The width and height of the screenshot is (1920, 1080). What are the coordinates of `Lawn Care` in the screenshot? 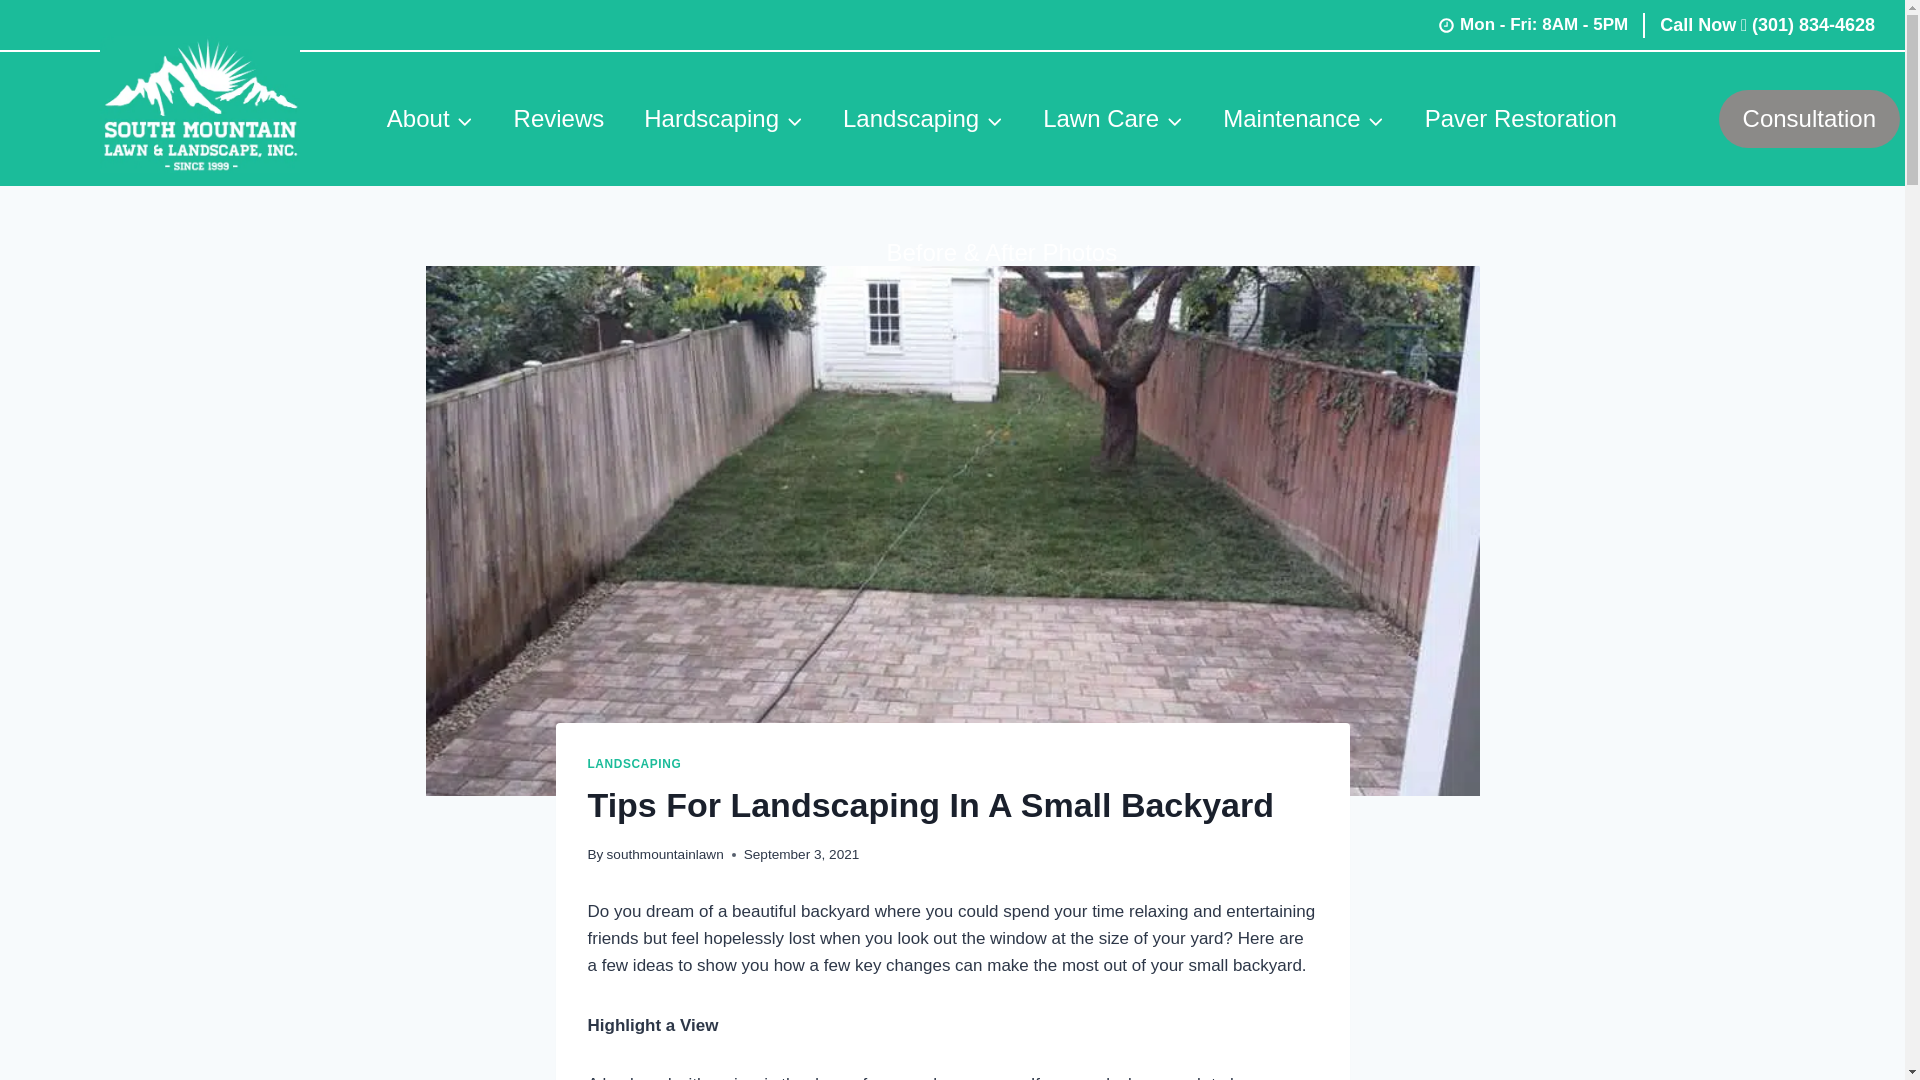 It's located at (1113, 118).